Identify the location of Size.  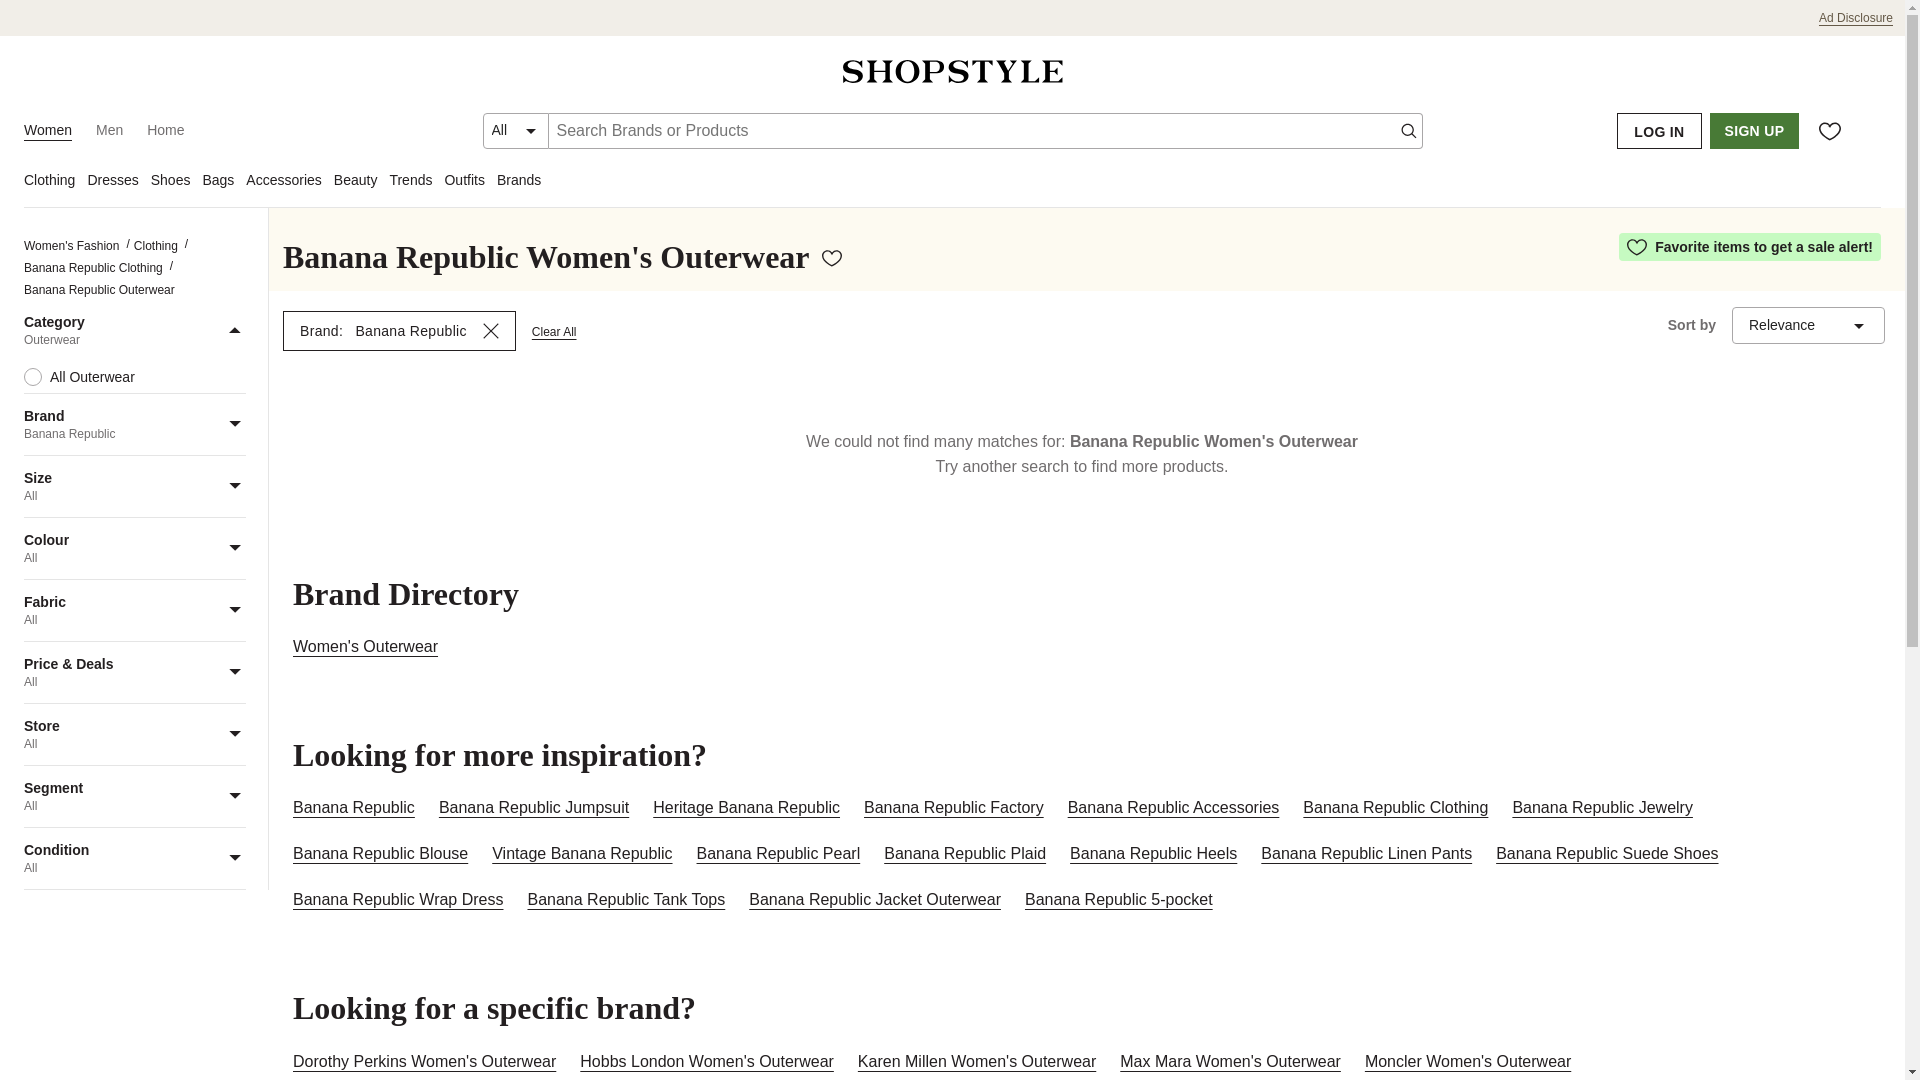
(134, 486).